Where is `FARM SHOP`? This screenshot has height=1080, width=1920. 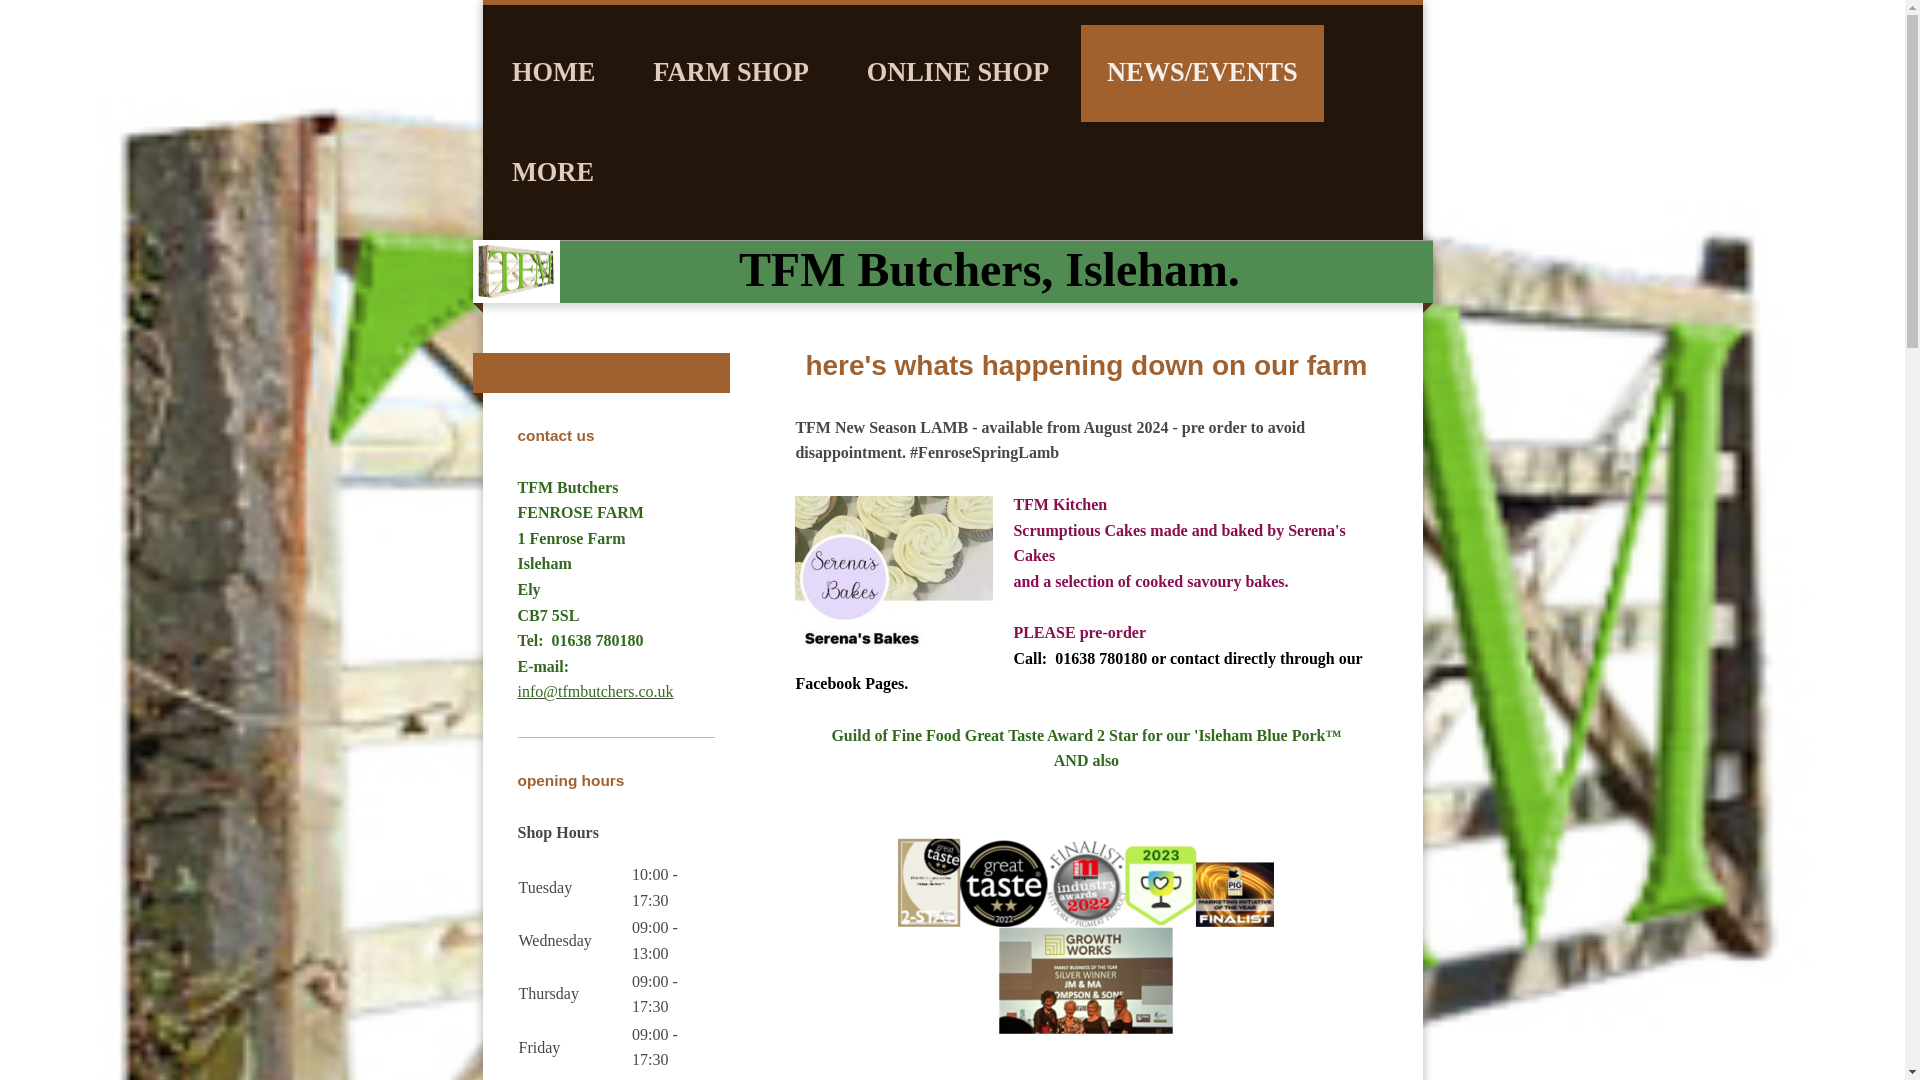
FARM SHOP is located at coordinates (731, 73).